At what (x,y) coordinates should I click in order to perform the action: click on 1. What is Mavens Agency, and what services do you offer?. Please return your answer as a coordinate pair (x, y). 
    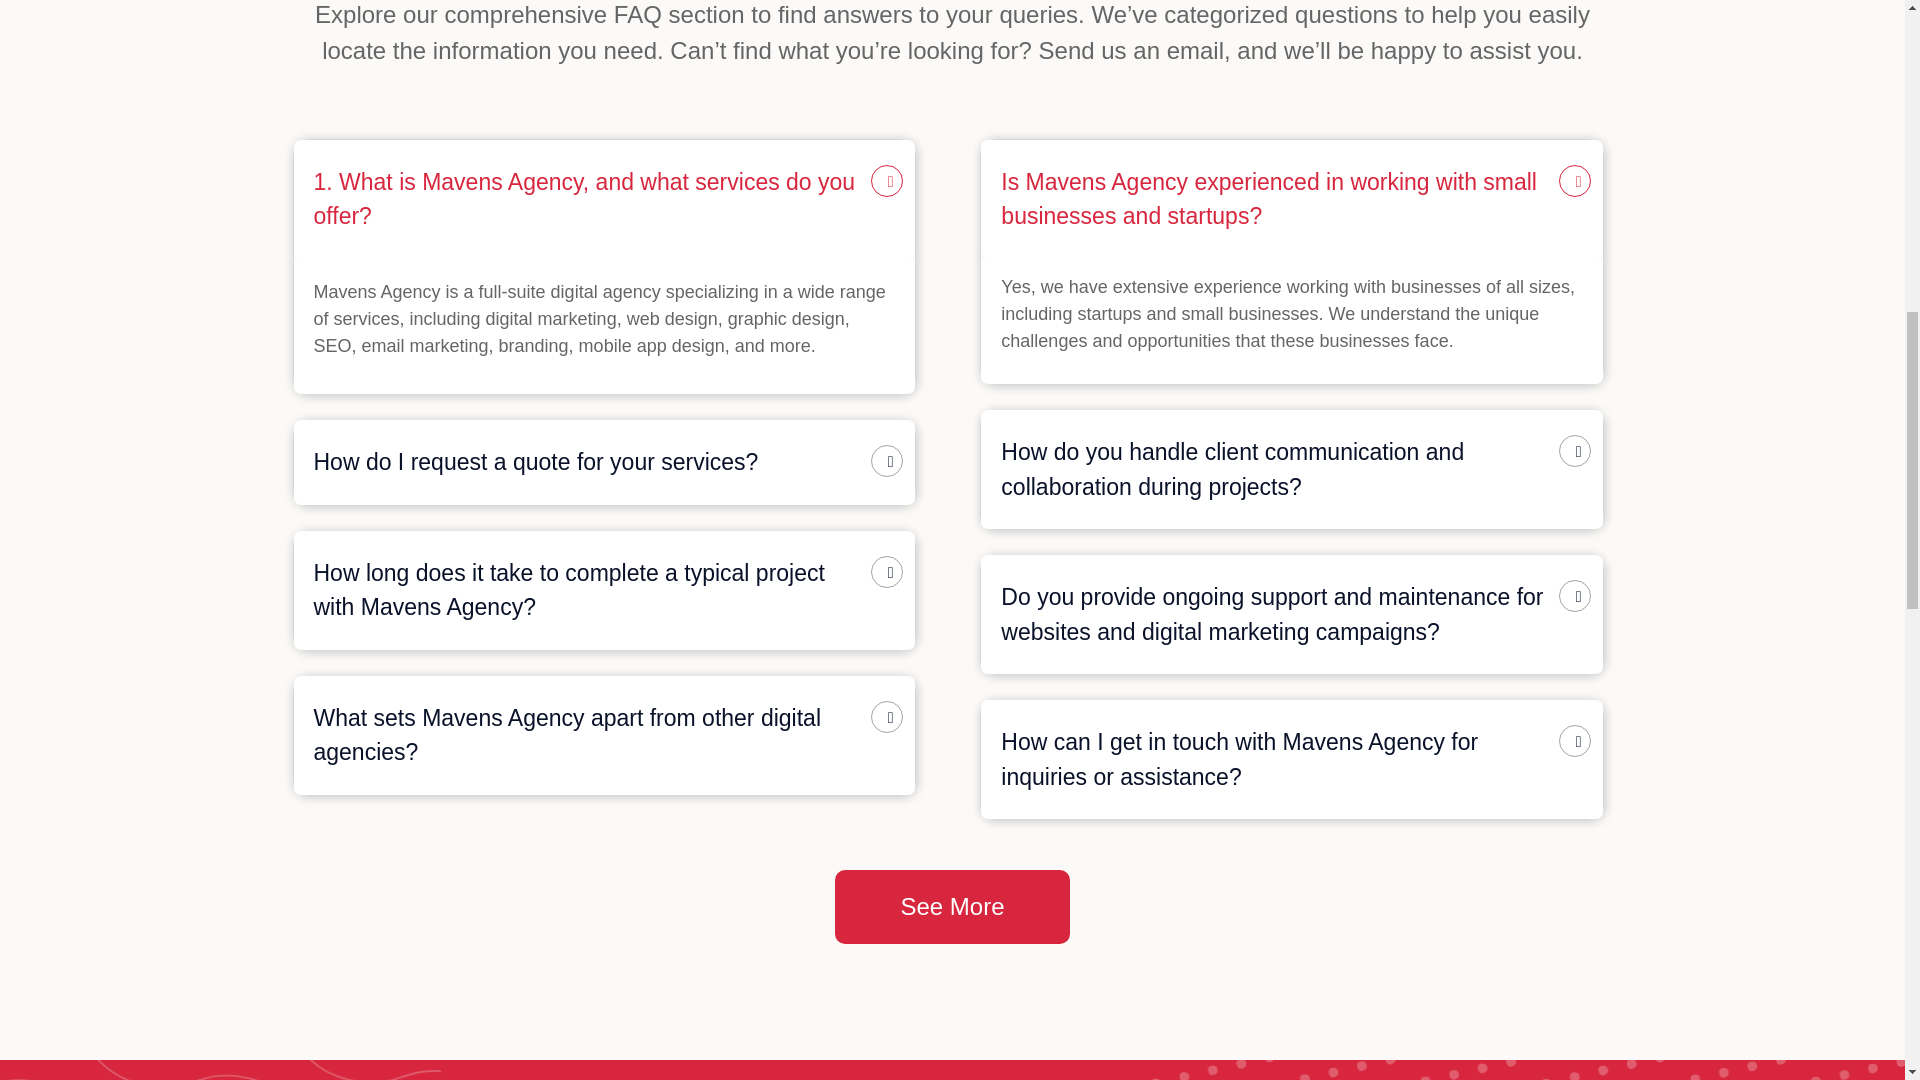
    Looking at the image, I should click on (585, 199).